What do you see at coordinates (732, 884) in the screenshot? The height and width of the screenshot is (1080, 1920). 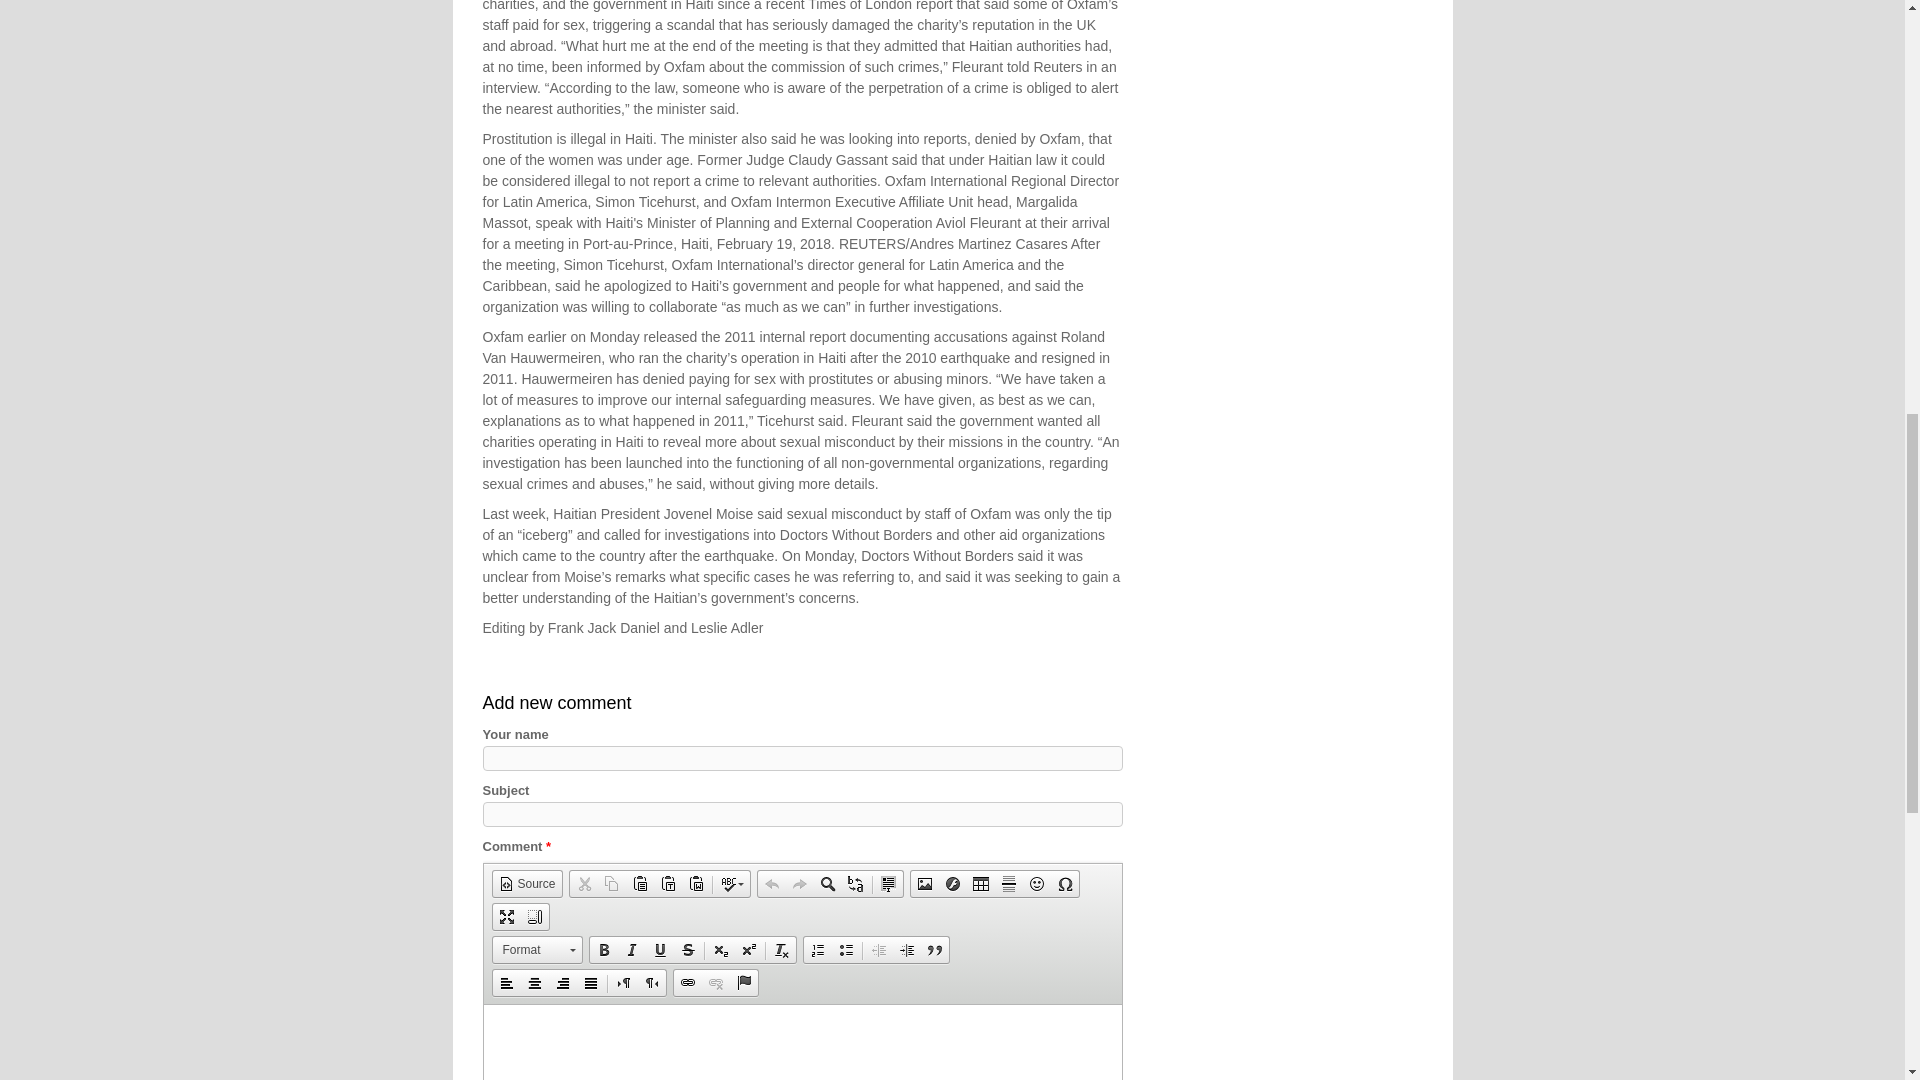 I see `Spell Checker` at bounding box center [732, 884].